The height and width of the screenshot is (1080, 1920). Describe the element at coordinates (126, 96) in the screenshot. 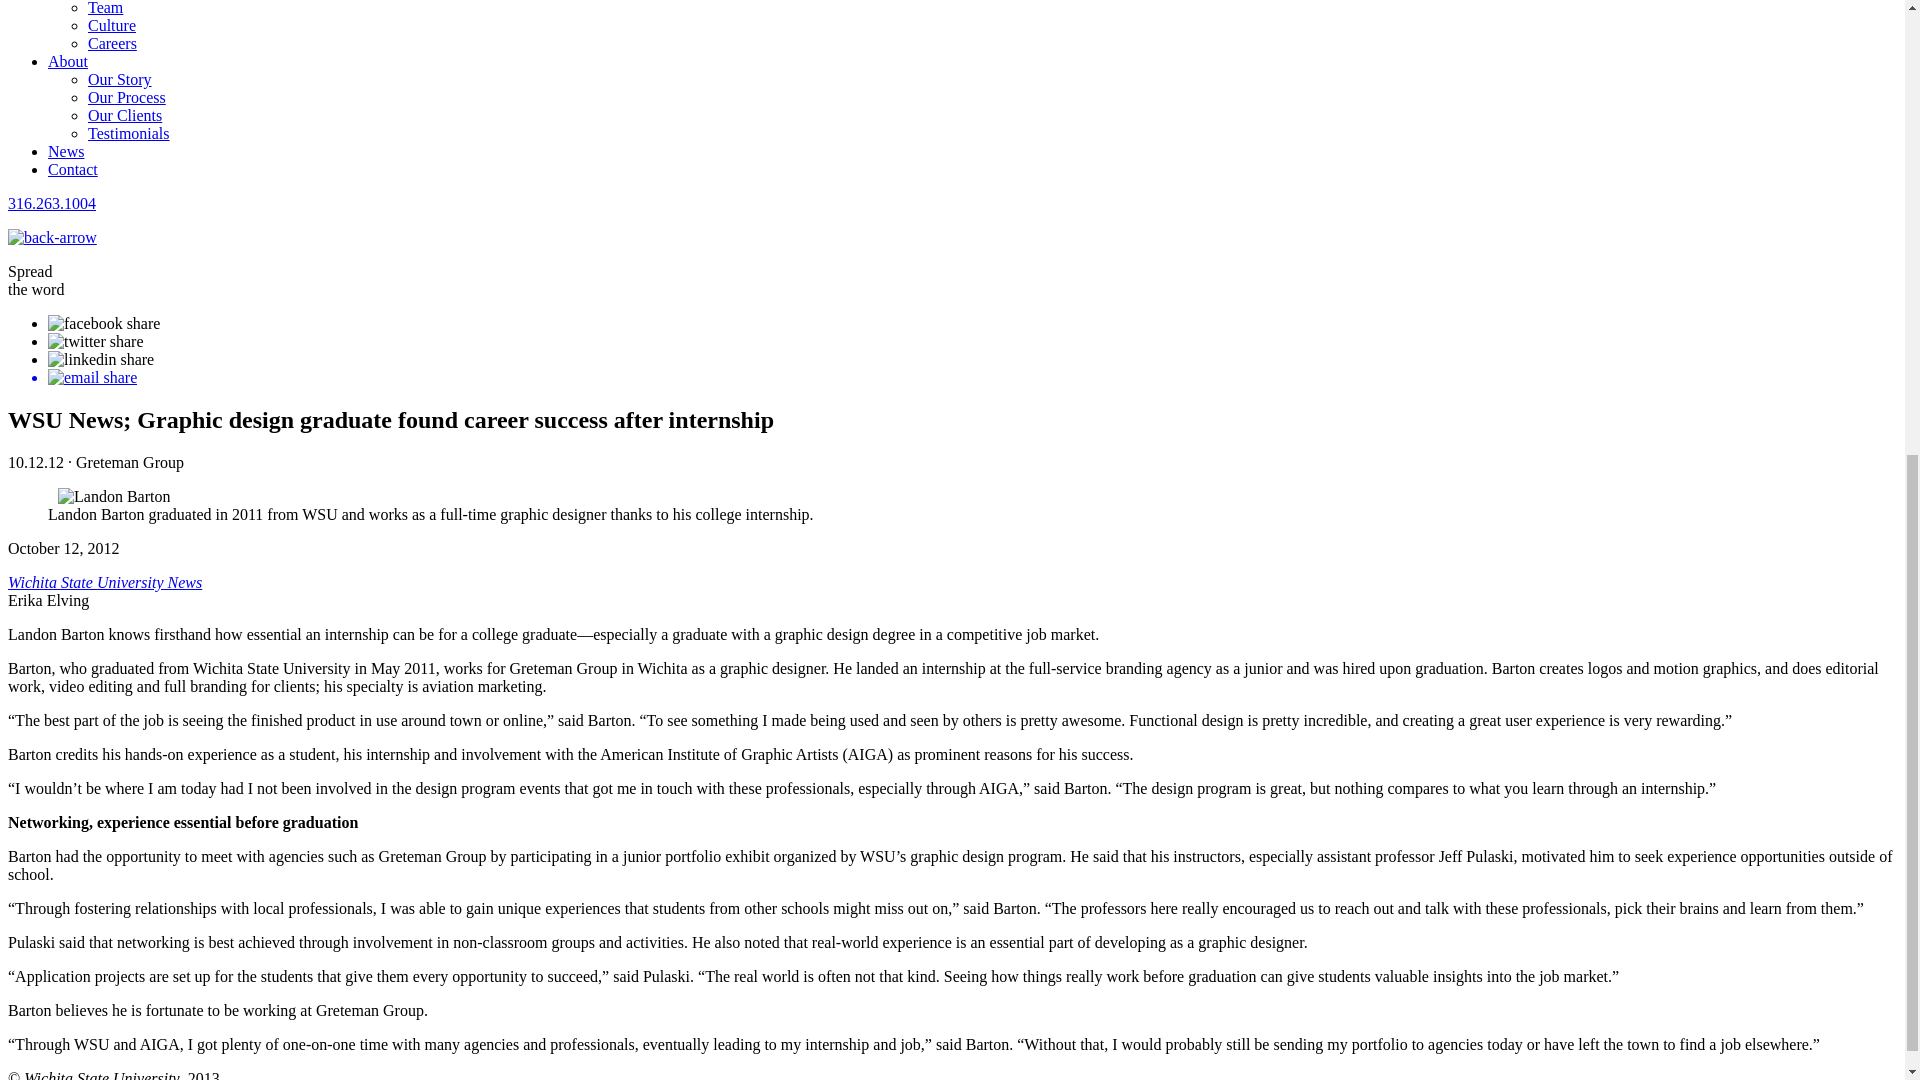

I see `Our Process` at that location.